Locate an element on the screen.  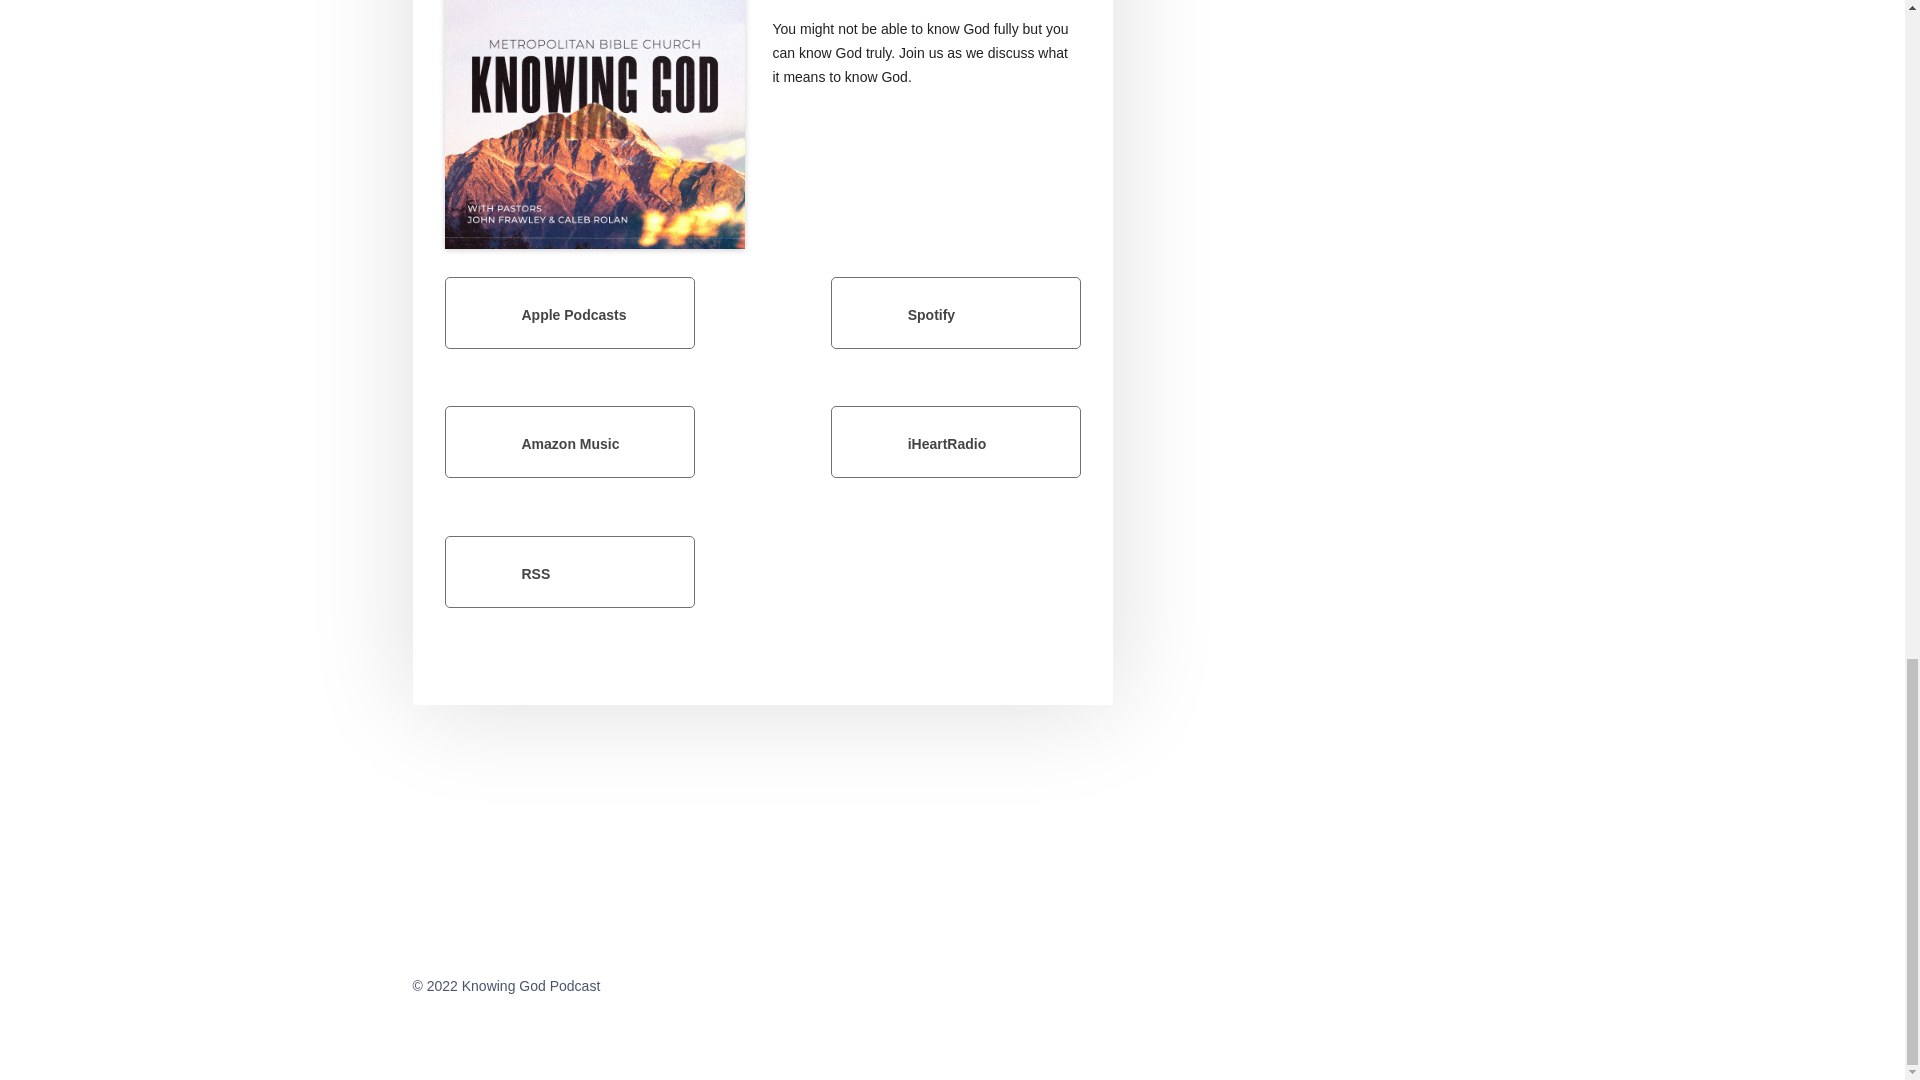
Subscribe on Amazon Music is located at coordinates (568, 442).